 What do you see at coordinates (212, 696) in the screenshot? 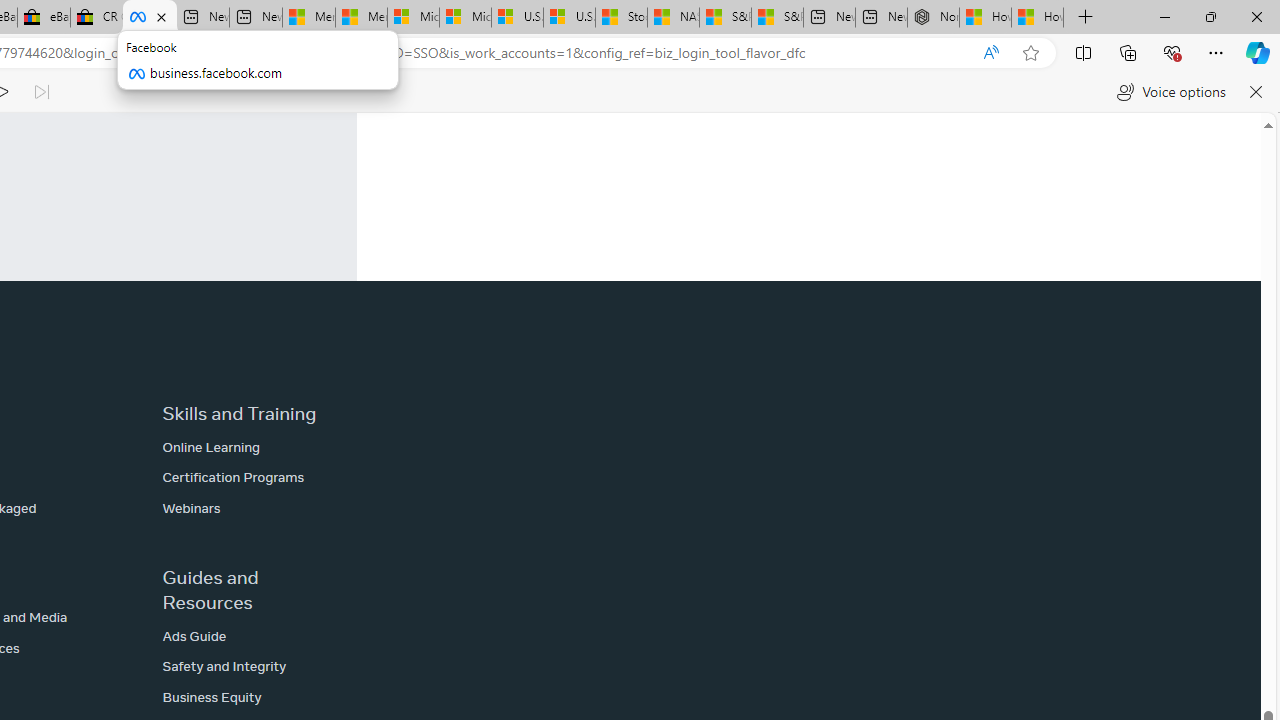
I see `Business Equity` at bounding box center [212, 696].